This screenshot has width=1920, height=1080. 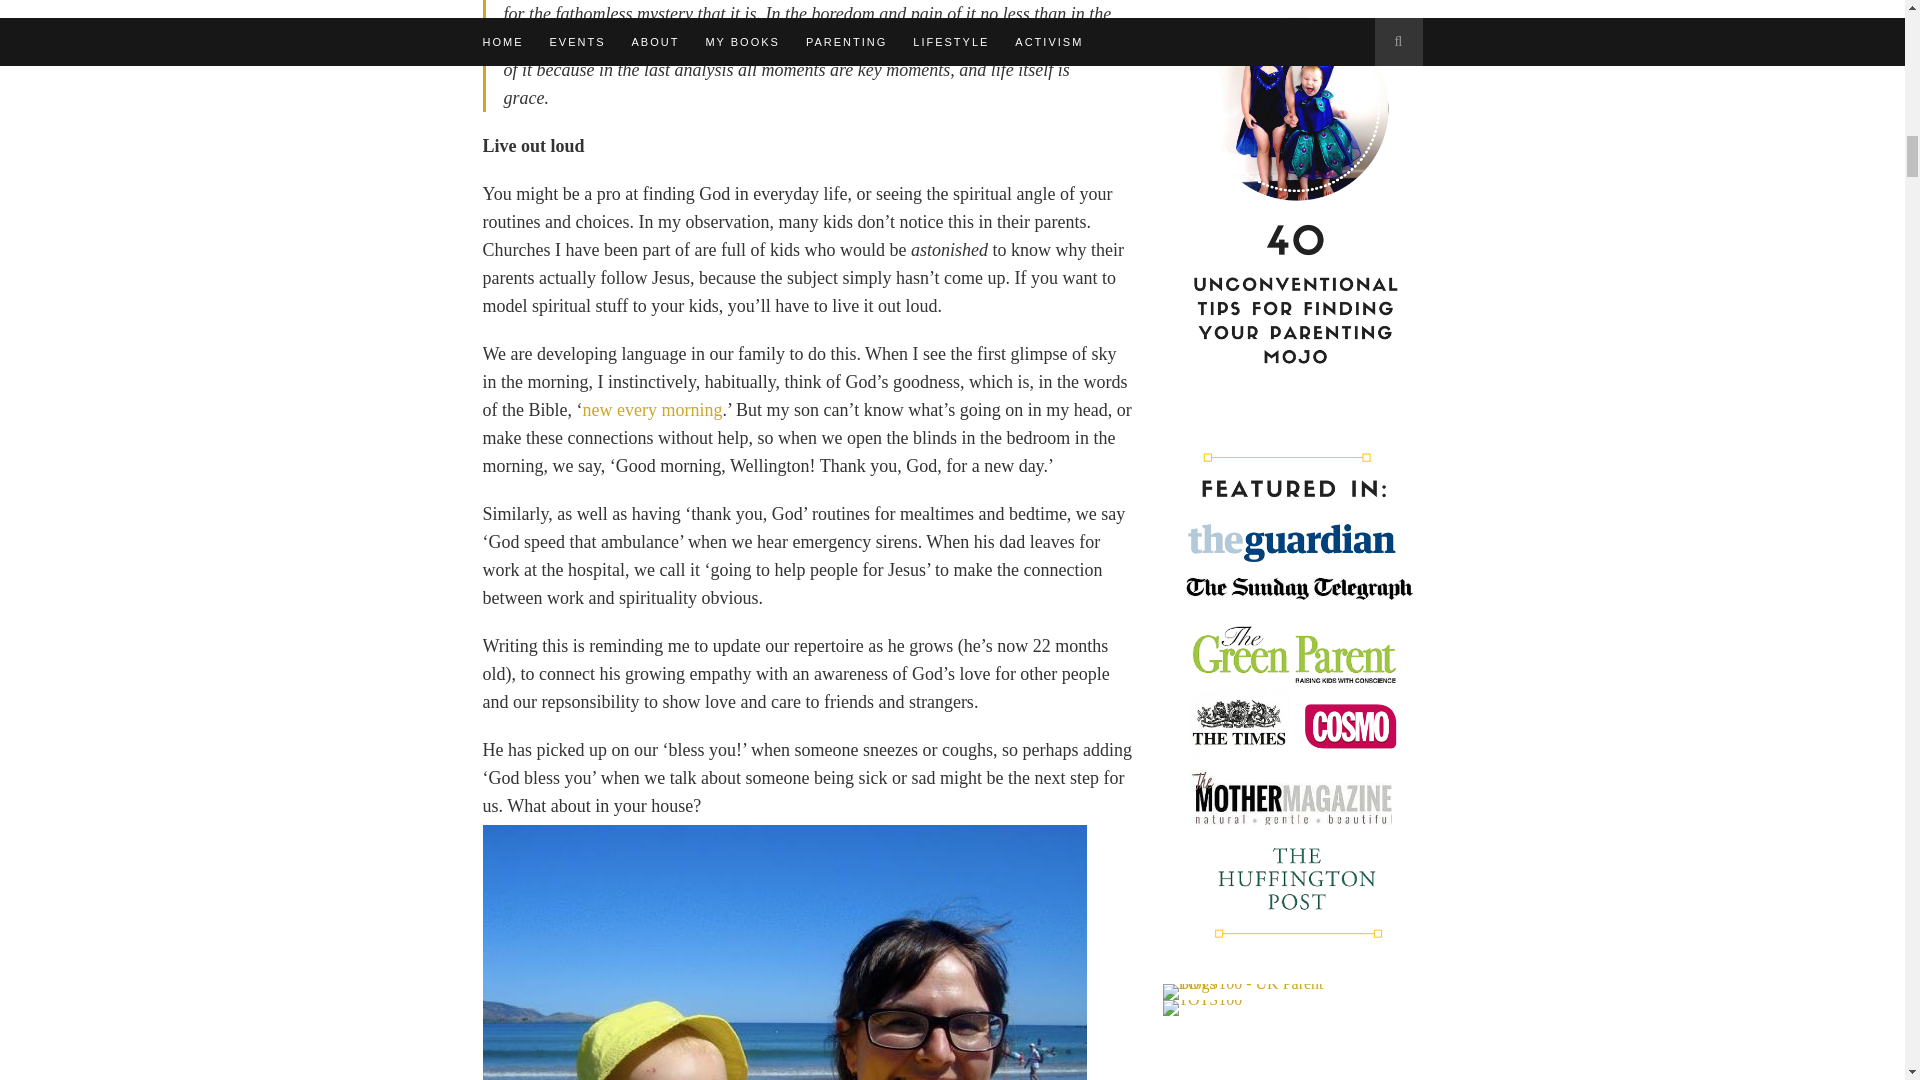 What do you see at coordinates (1202, 1008) in the screenshot?
I see `TOTS100` at bounding box center [1202, 1008].